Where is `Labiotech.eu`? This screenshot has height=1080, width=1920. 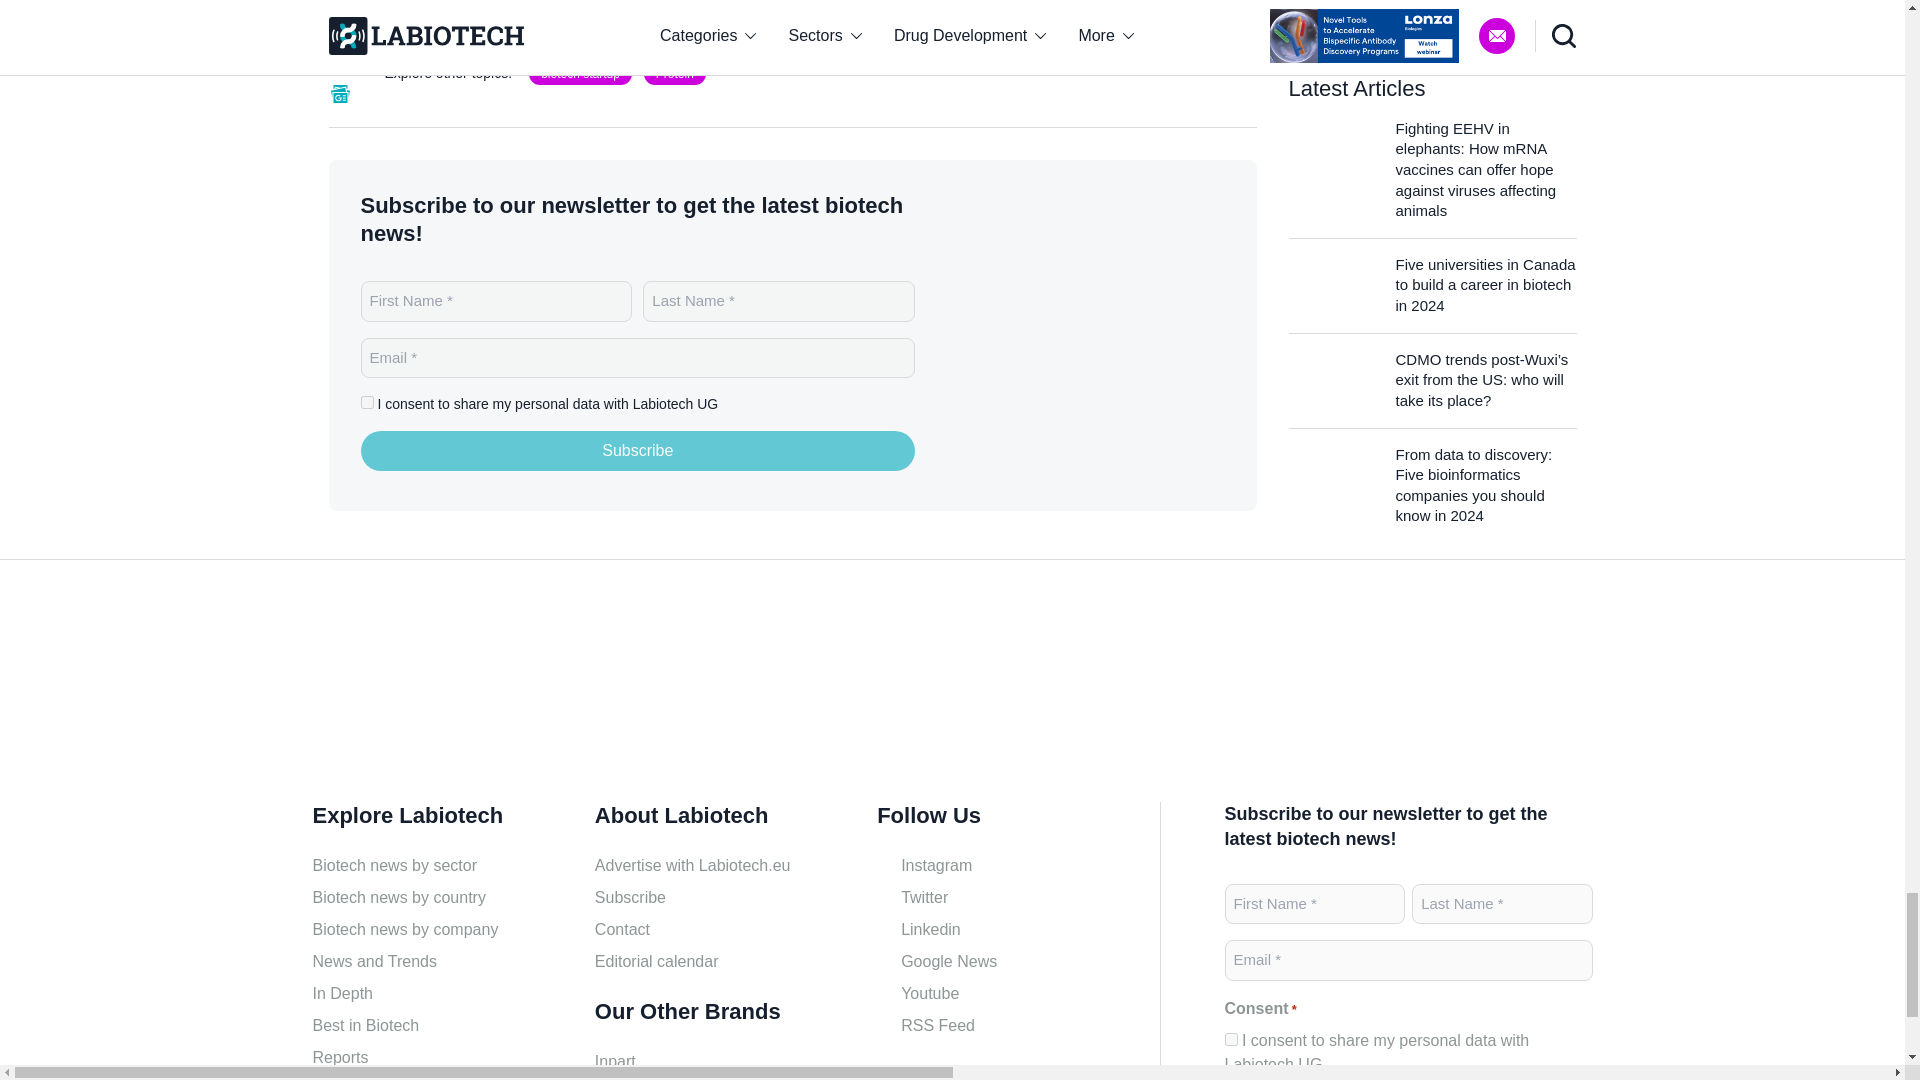 Labiotech.eu is located at coordinates (1100, 334).